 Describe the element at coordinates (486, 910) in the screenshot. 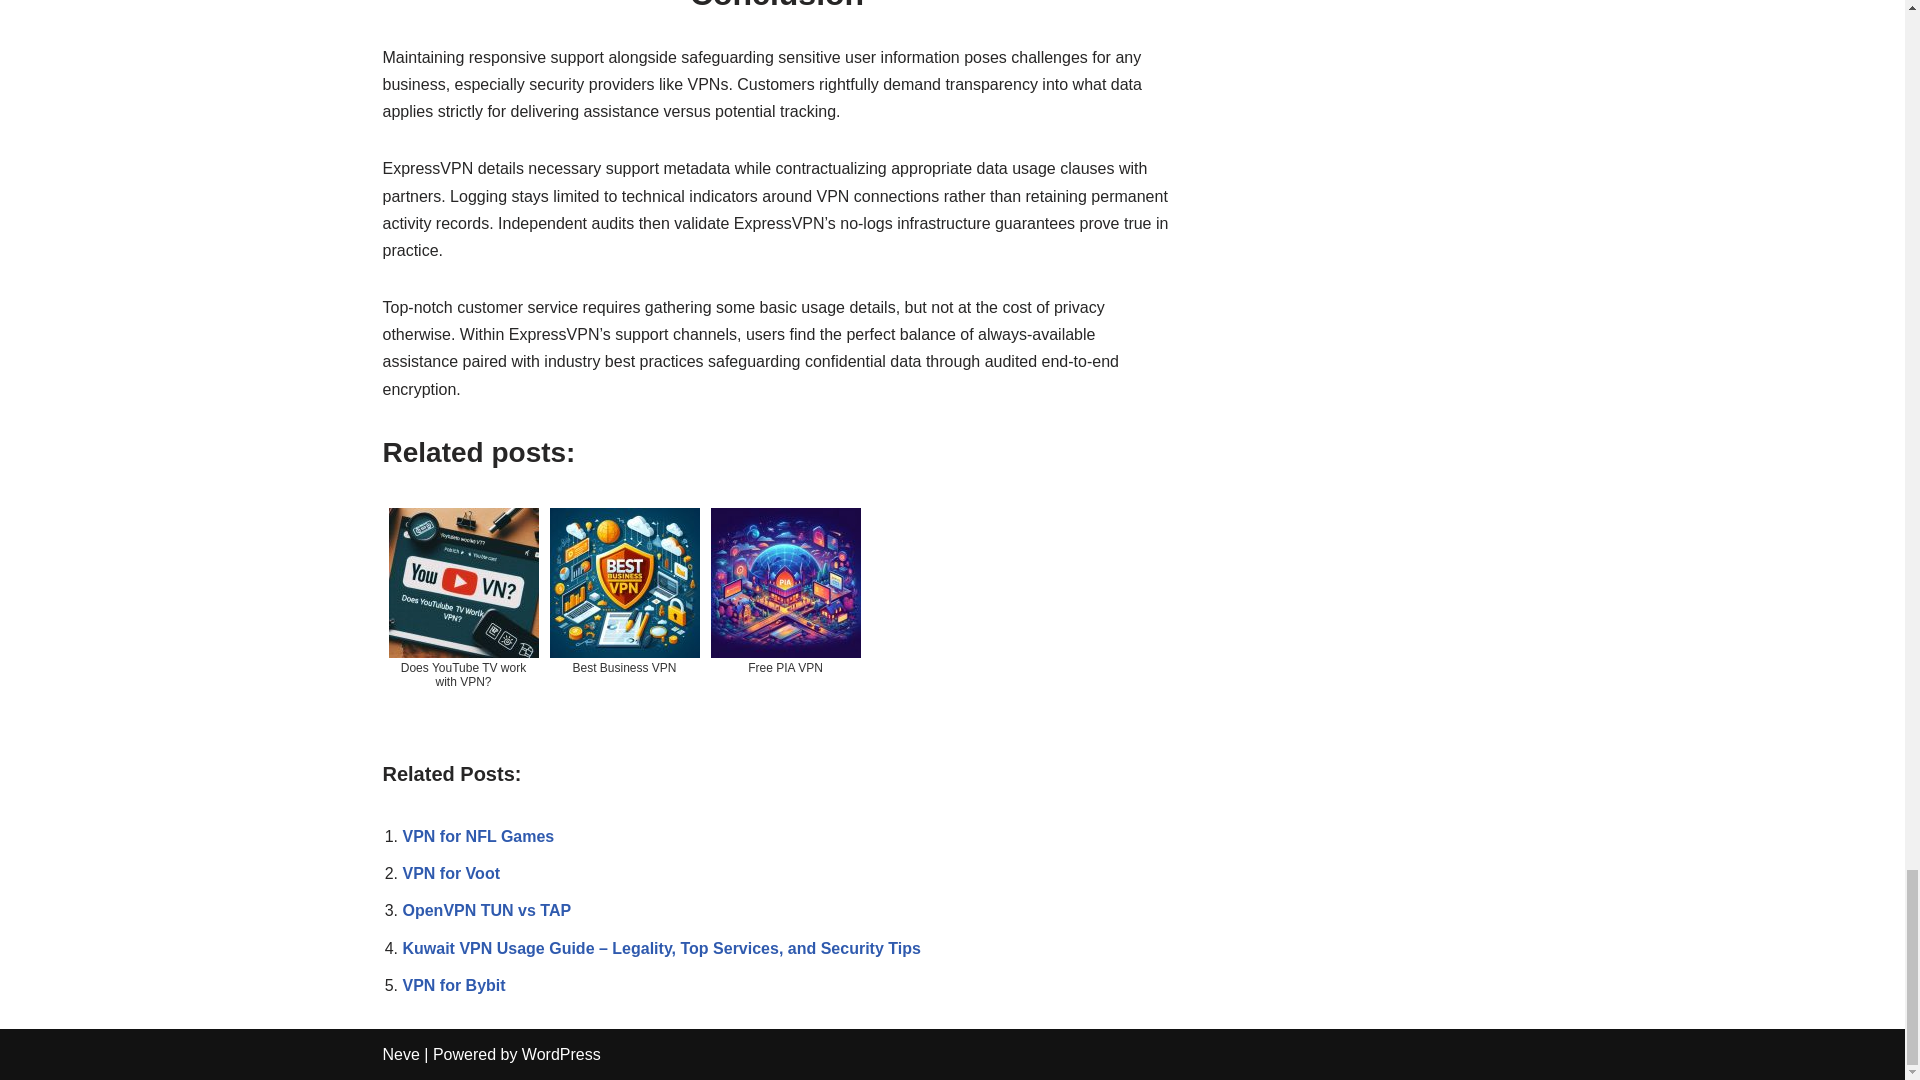

I see `OpenVPN TUN vs TAP` at that location.